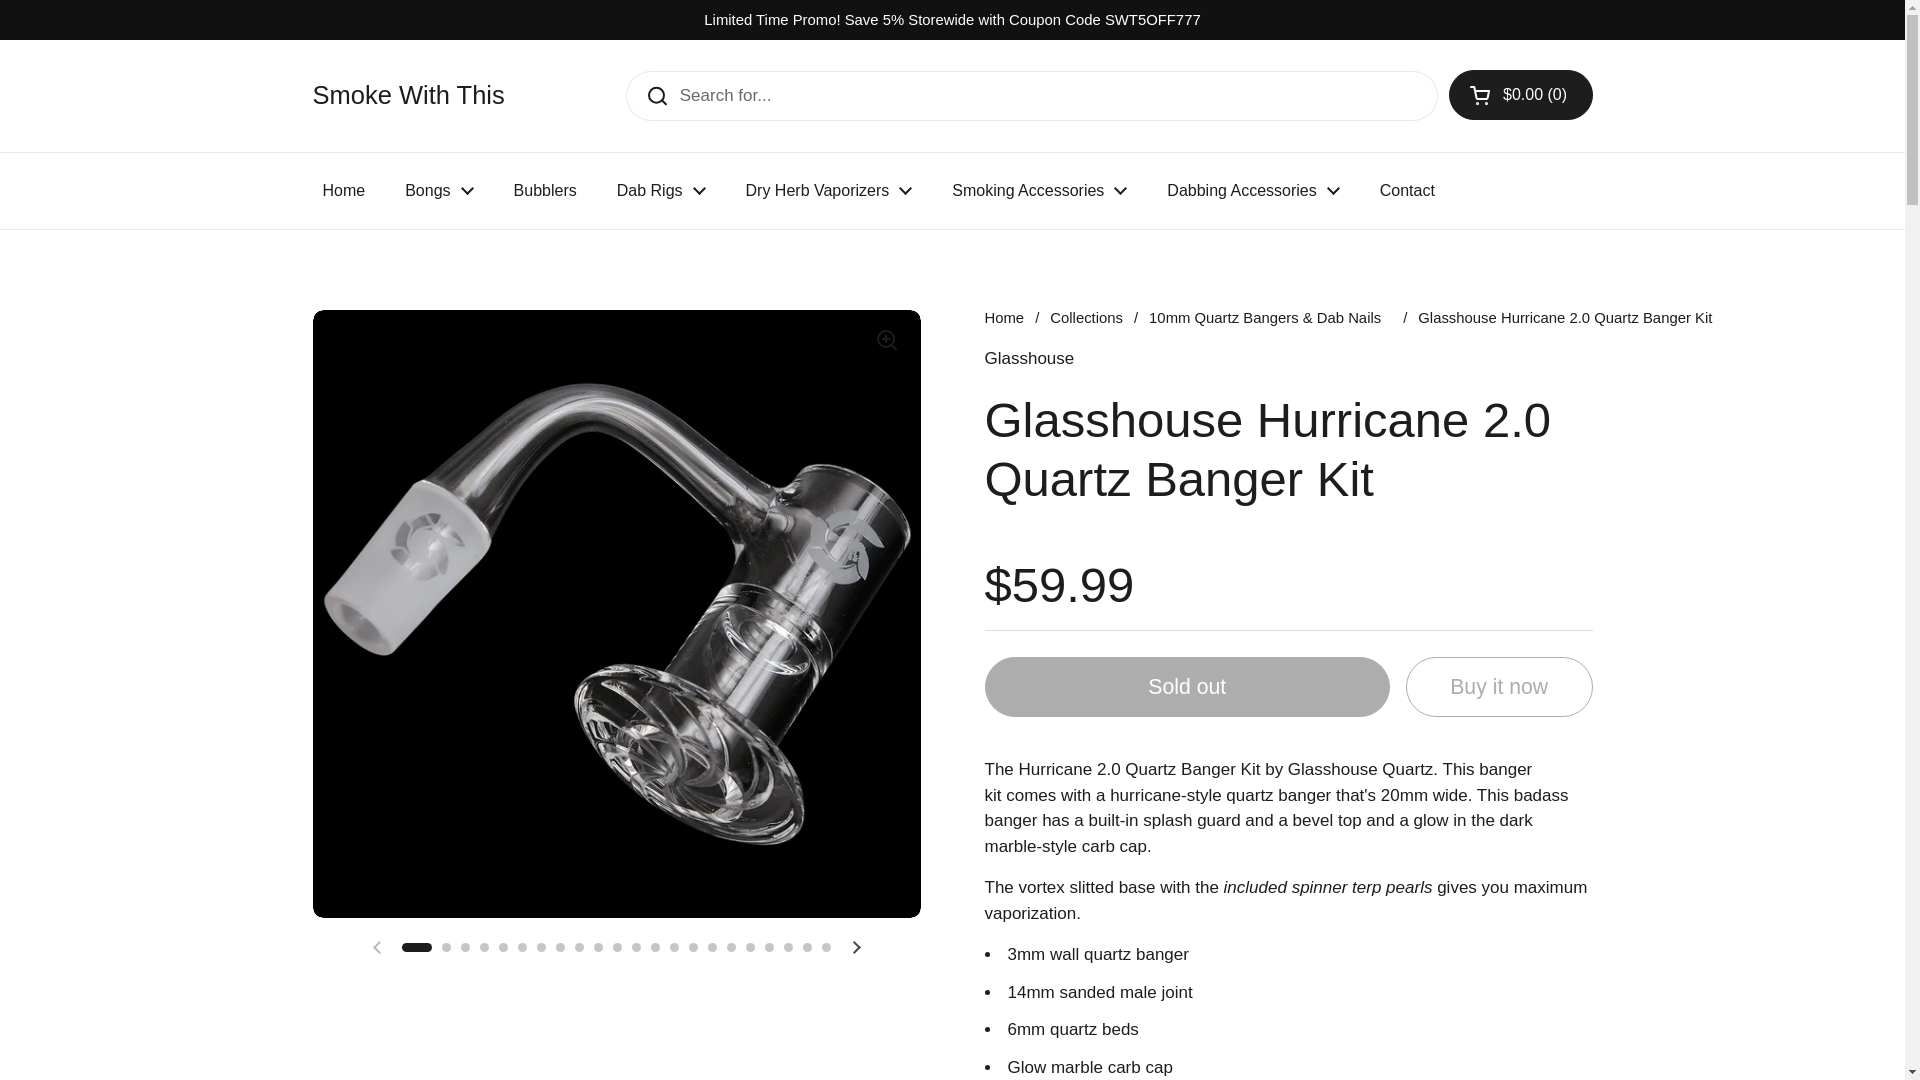 This screenshot has height=1080, width=1920. What do you see at coordinates (407, 96) in the screenshot?
I see `Smoke With This` at bounding box center [407, 96].